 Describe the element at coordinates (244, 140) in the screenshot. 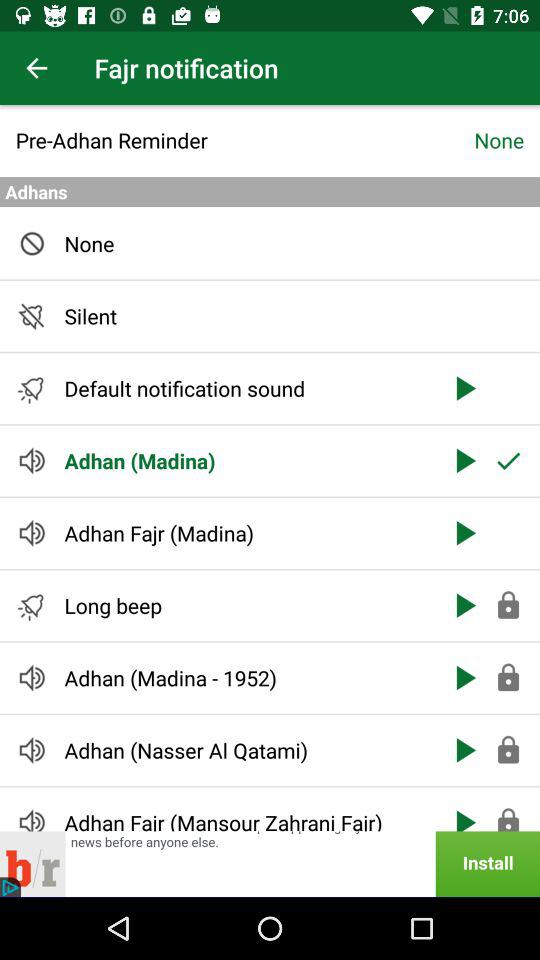

I see `choose the pre-adhan reminder item` at that location.